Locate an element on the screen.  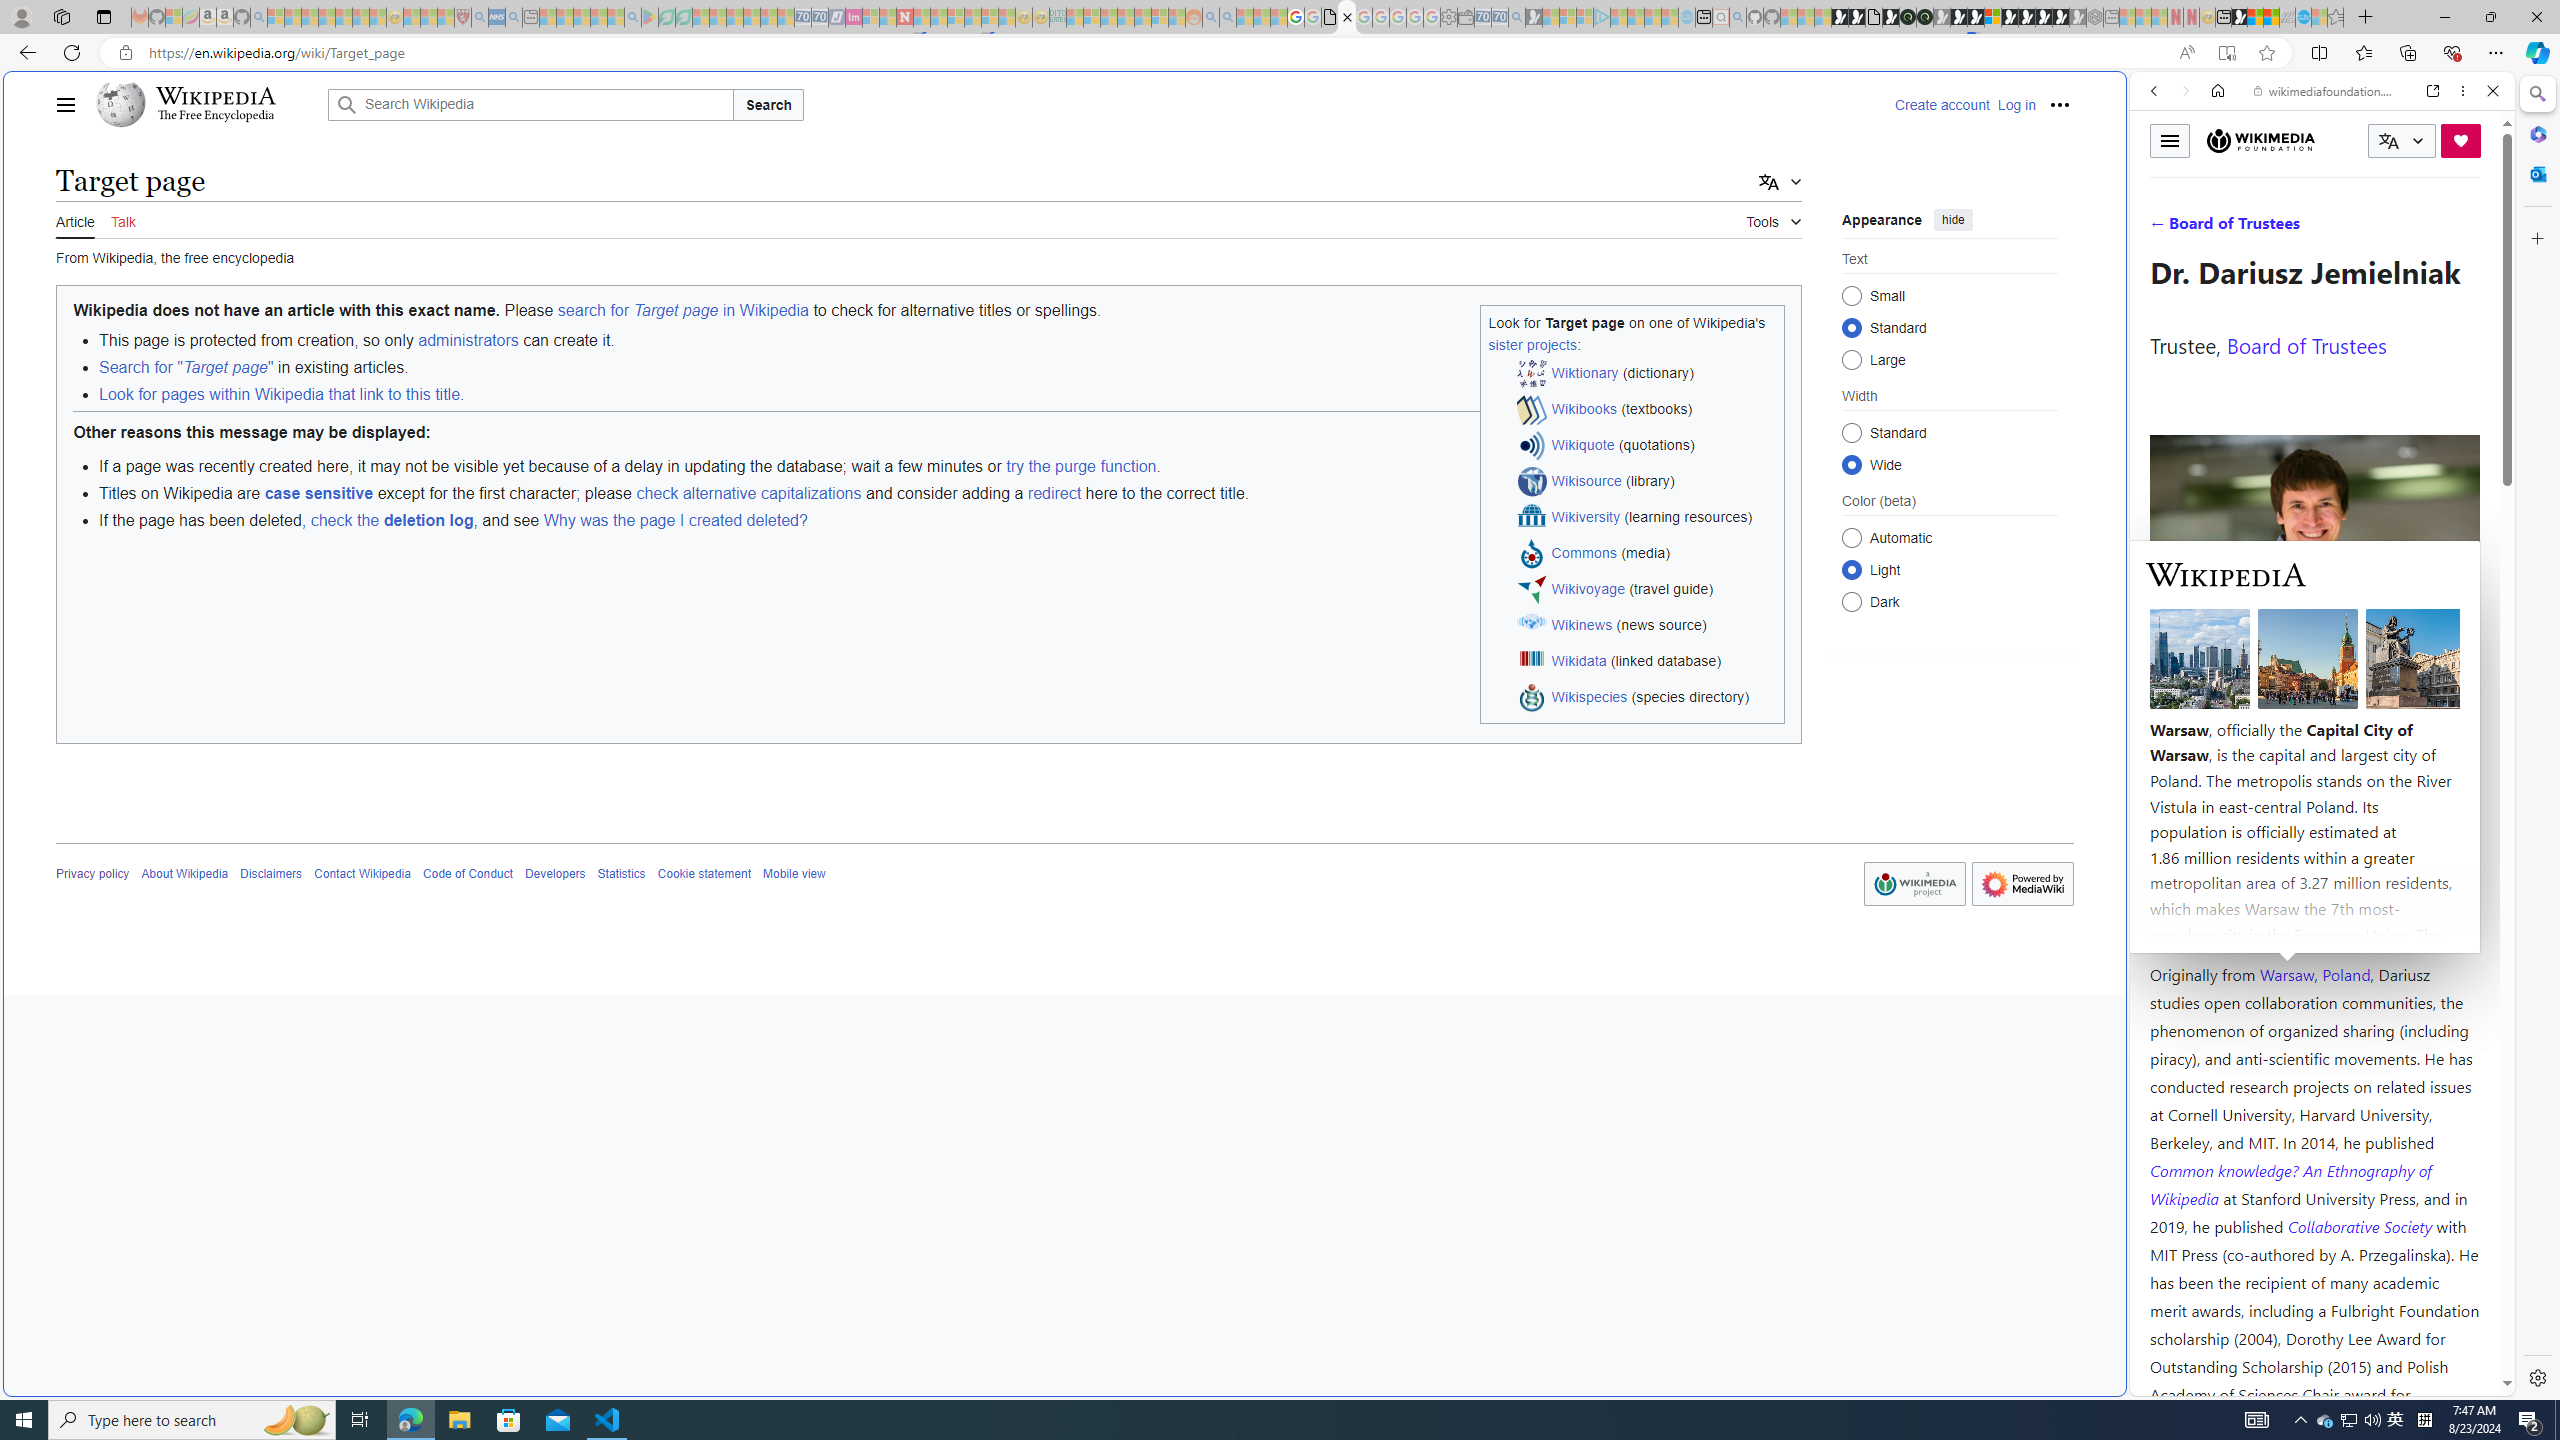
google - Search - Sleeping is located at coordinates (633, 17).